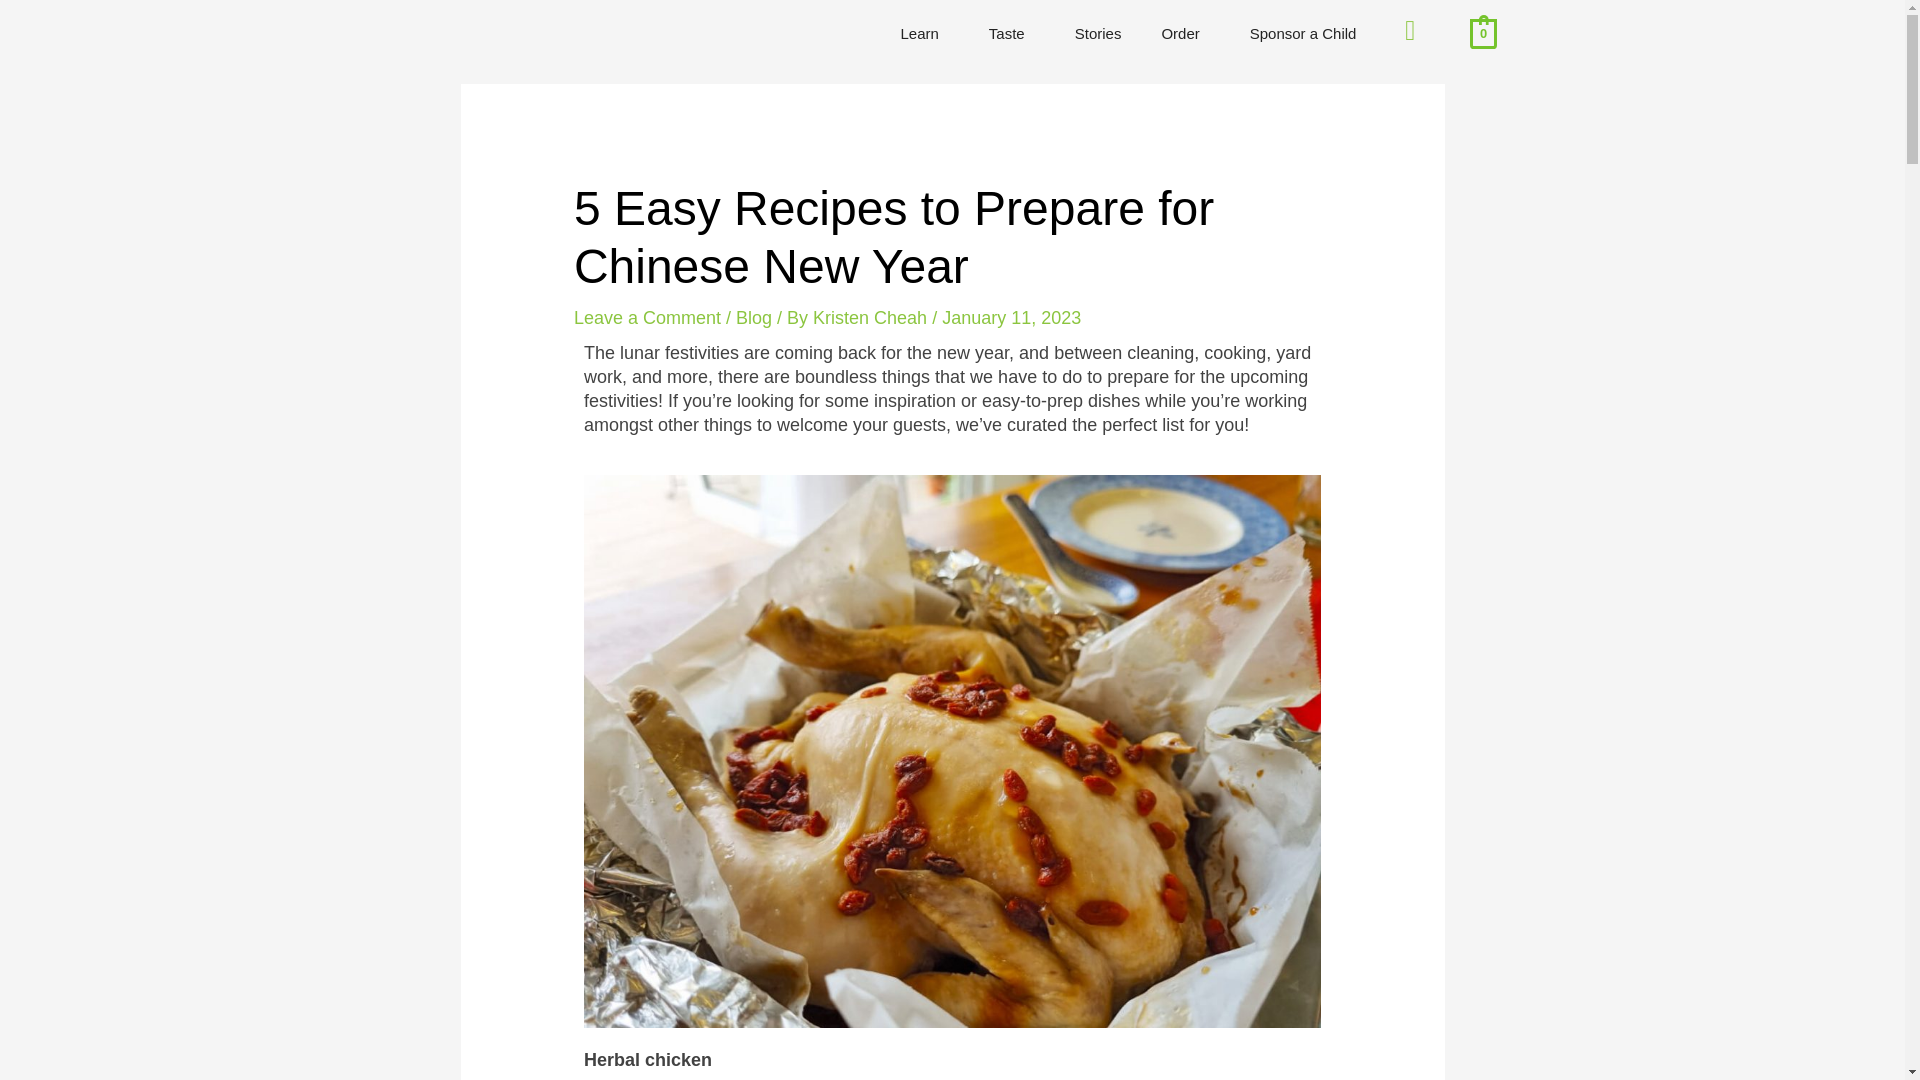 The width and height of the screenshot is (1920, 1080). Describe the element at coordinates (1484, 32) in the screenshot. I see `0` at that location.